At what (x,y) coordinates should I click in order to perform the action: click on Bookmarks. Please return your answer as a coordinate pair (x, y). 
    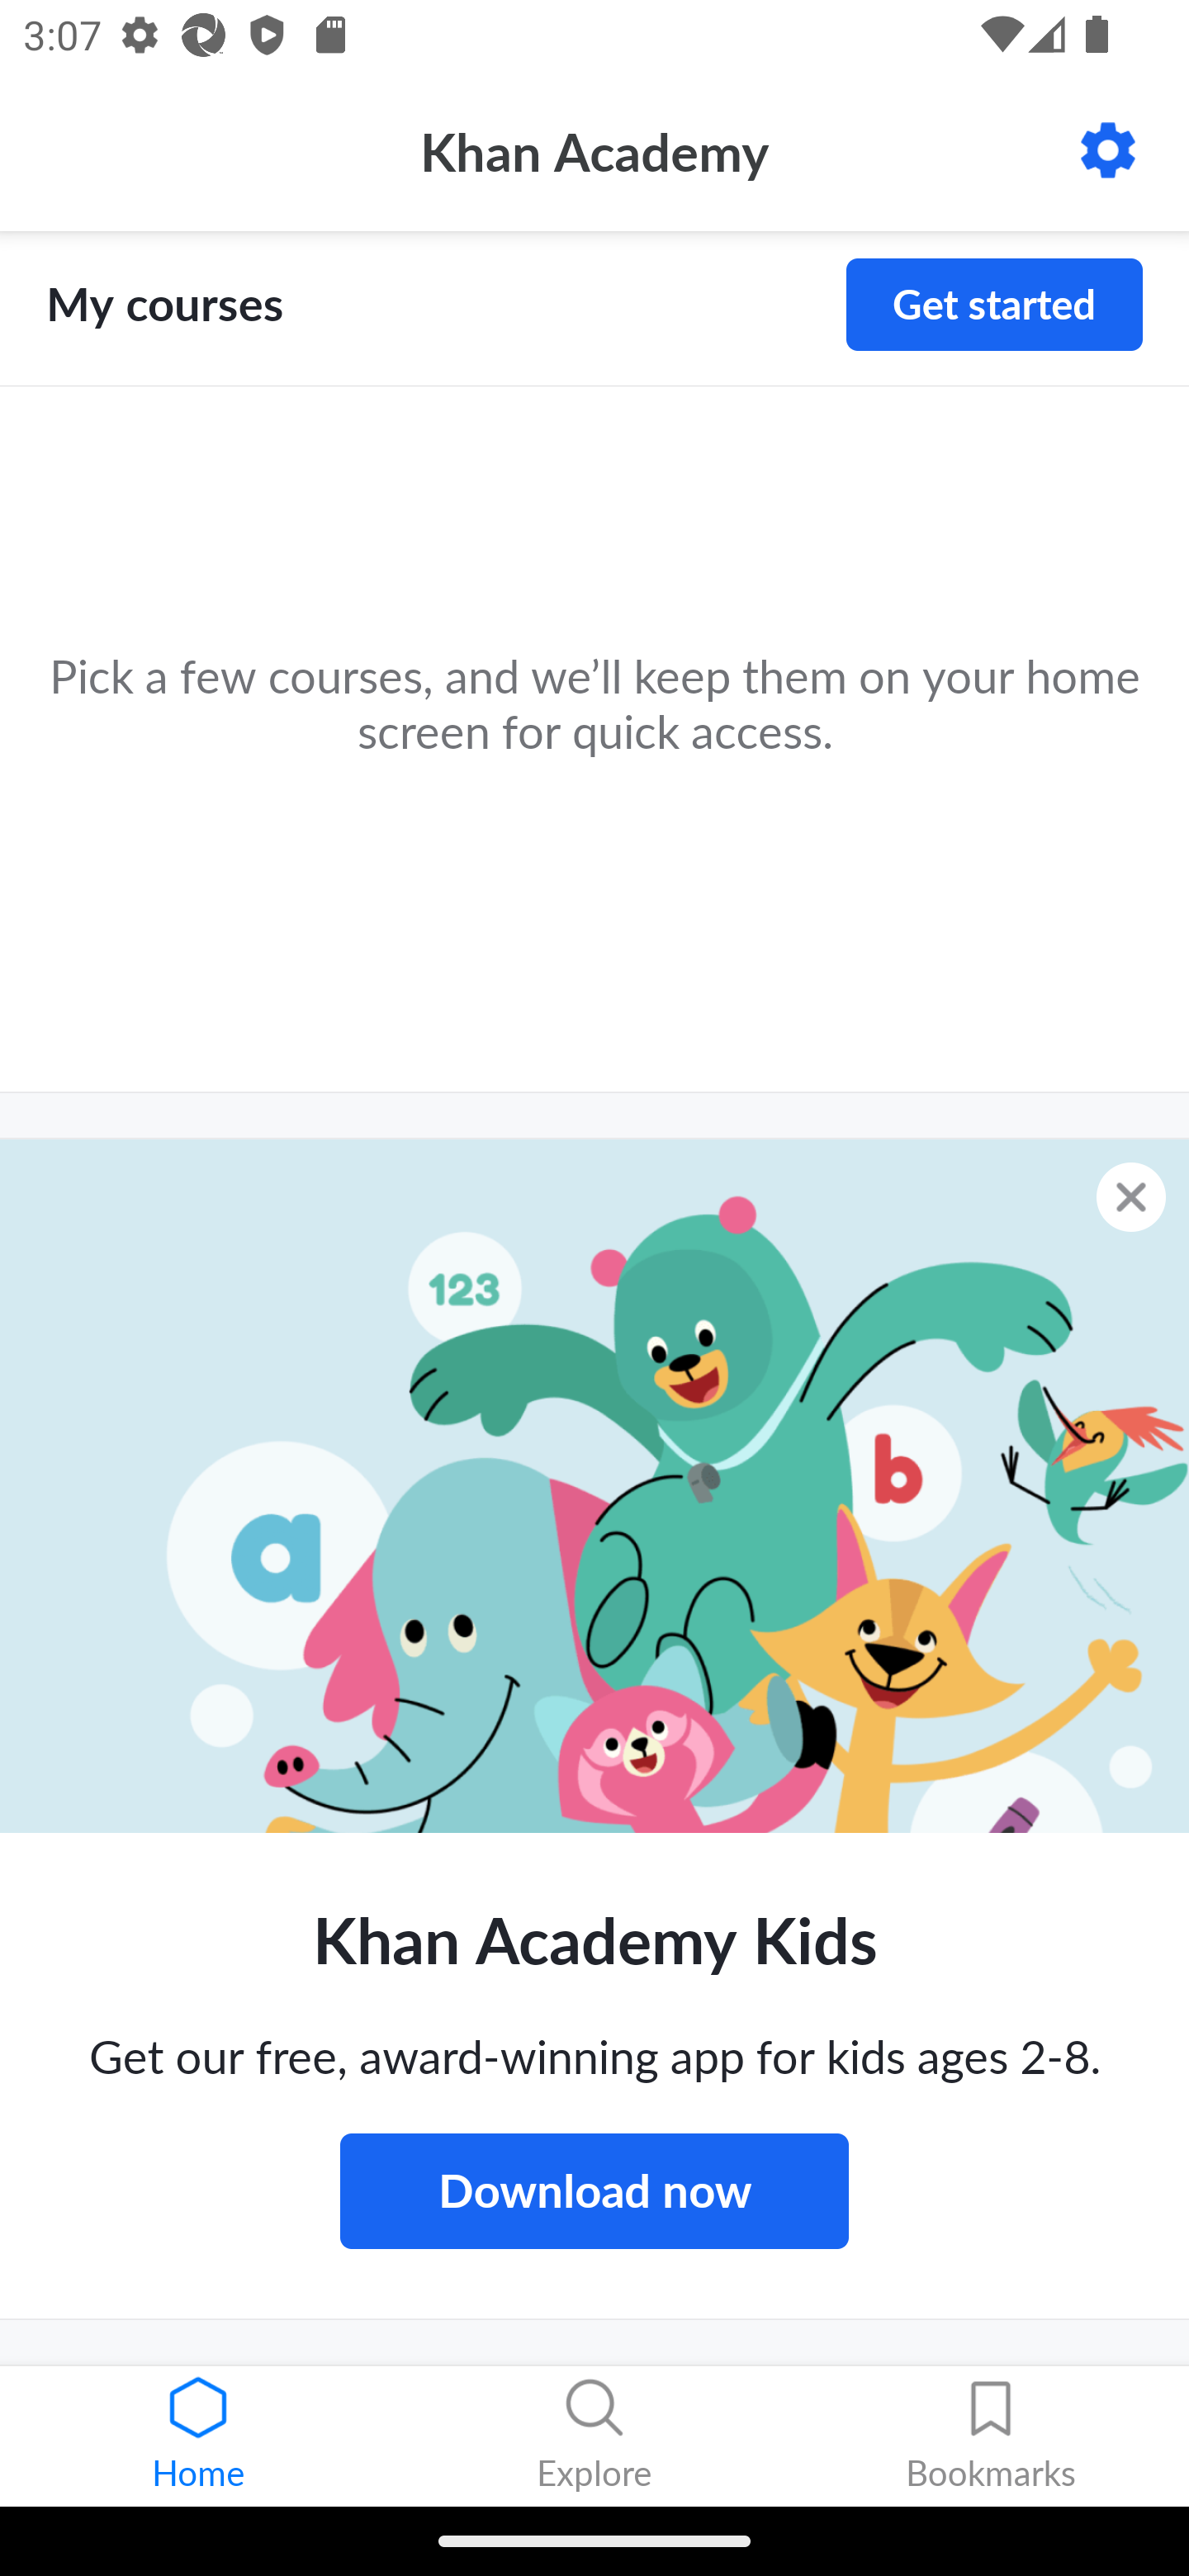
    Looking at the image, I should click on (991, 2436).